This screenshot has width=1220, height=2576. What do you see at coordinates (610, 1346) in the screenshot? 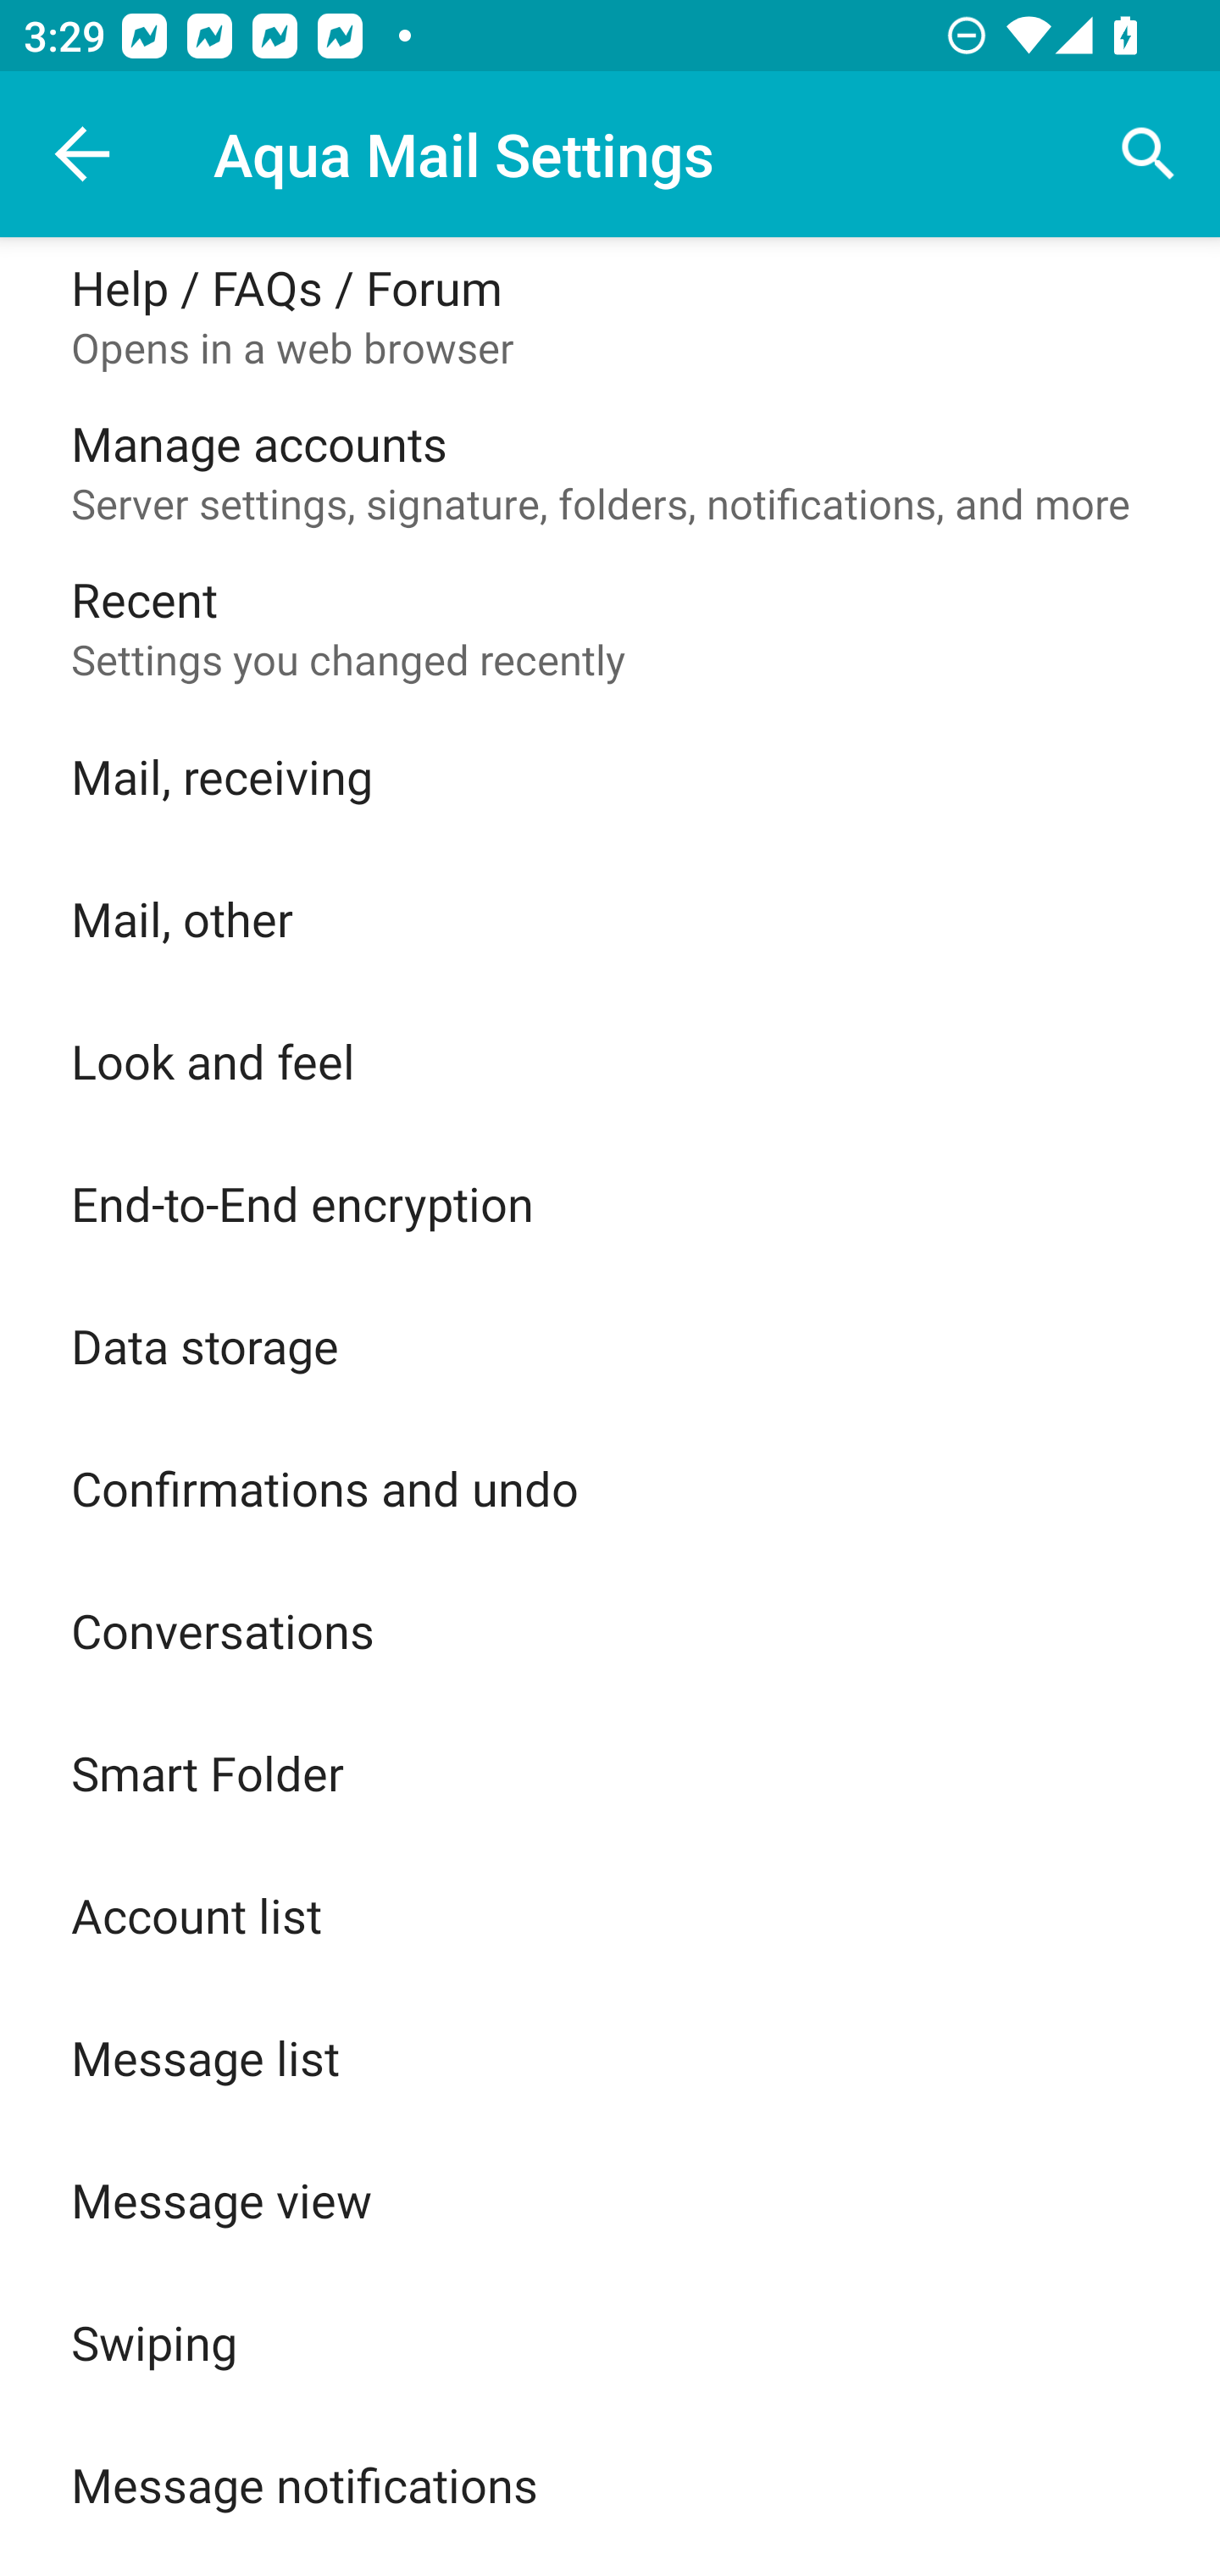
I see `Data storage` at bounding box center [610, 1346].